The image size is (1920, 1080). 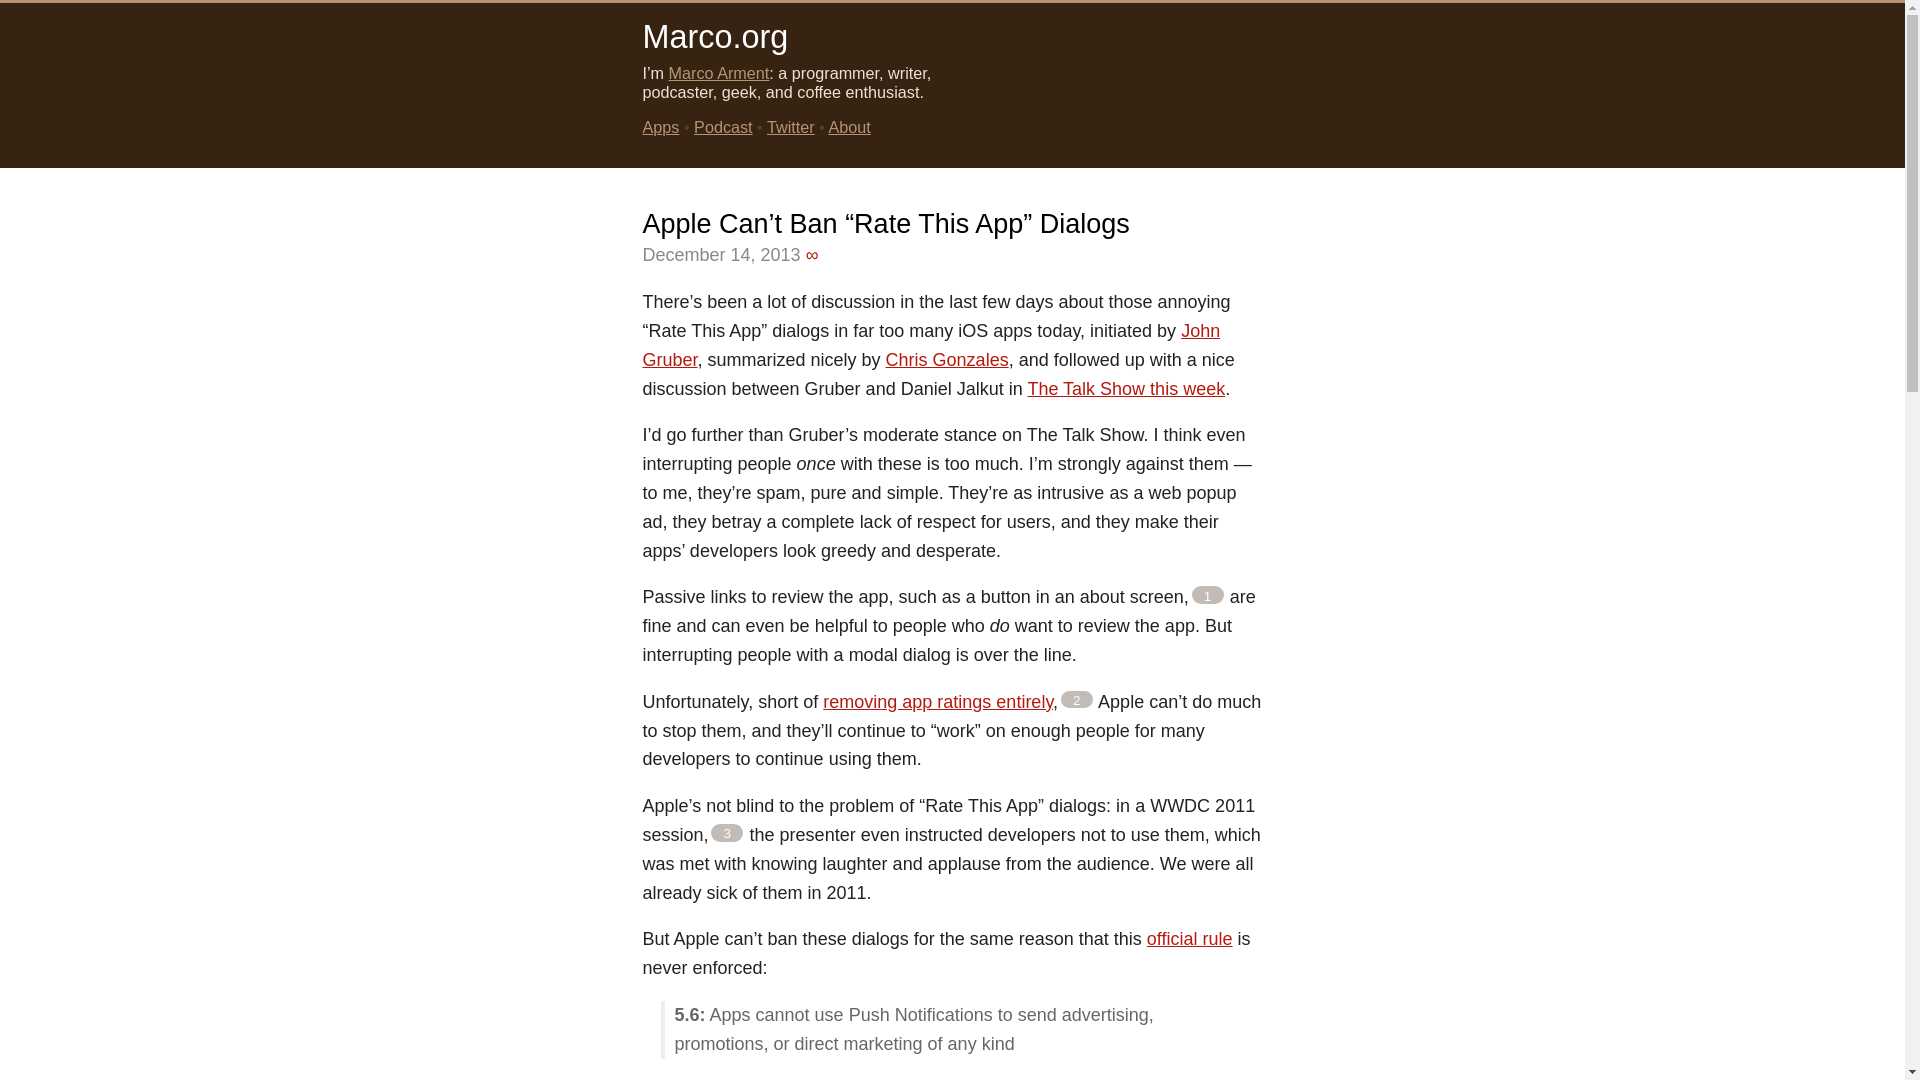 What do you see at coordinates (722, 126) in the screenshot?
I see `Podcast` at bounding box center [722, 126].